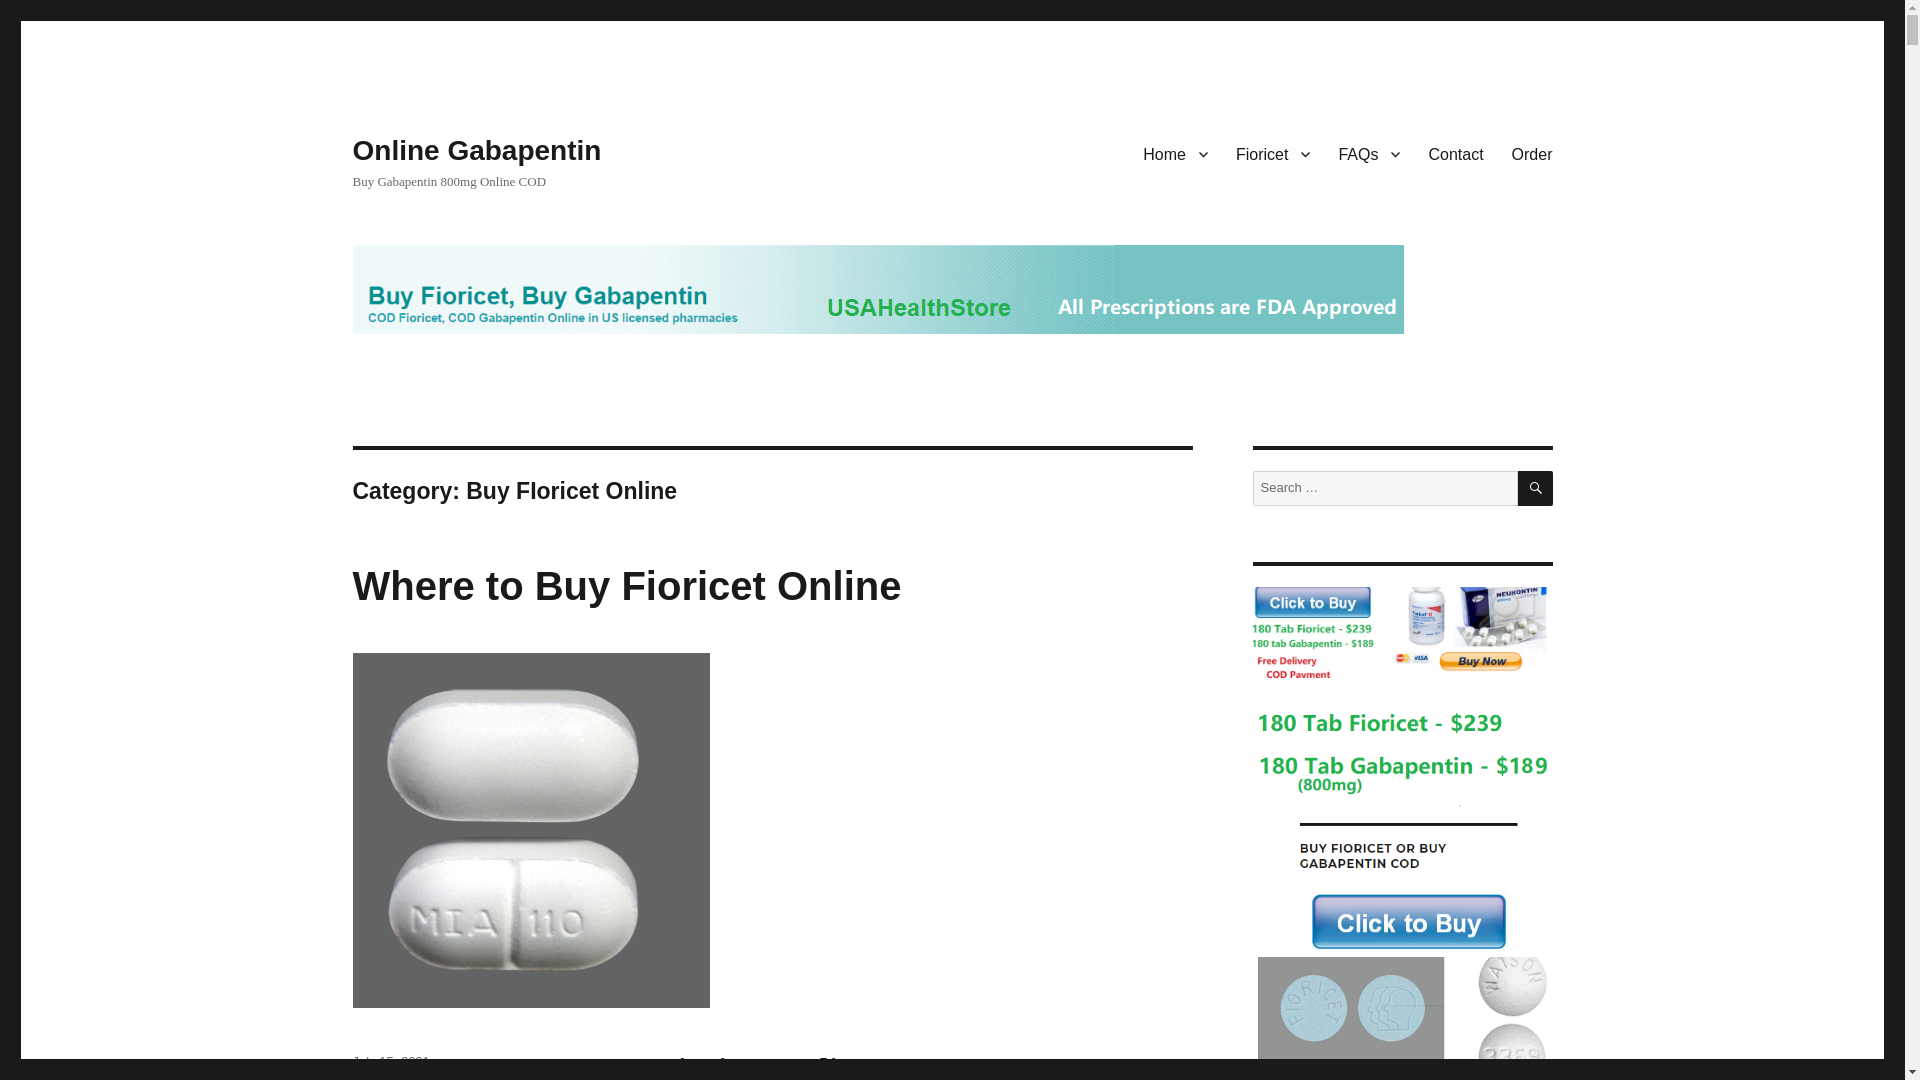  What do you see at coordinates (390, 1062) in the screenshot?
I see `July 15, 2021` at bounding box center [390, 1062].